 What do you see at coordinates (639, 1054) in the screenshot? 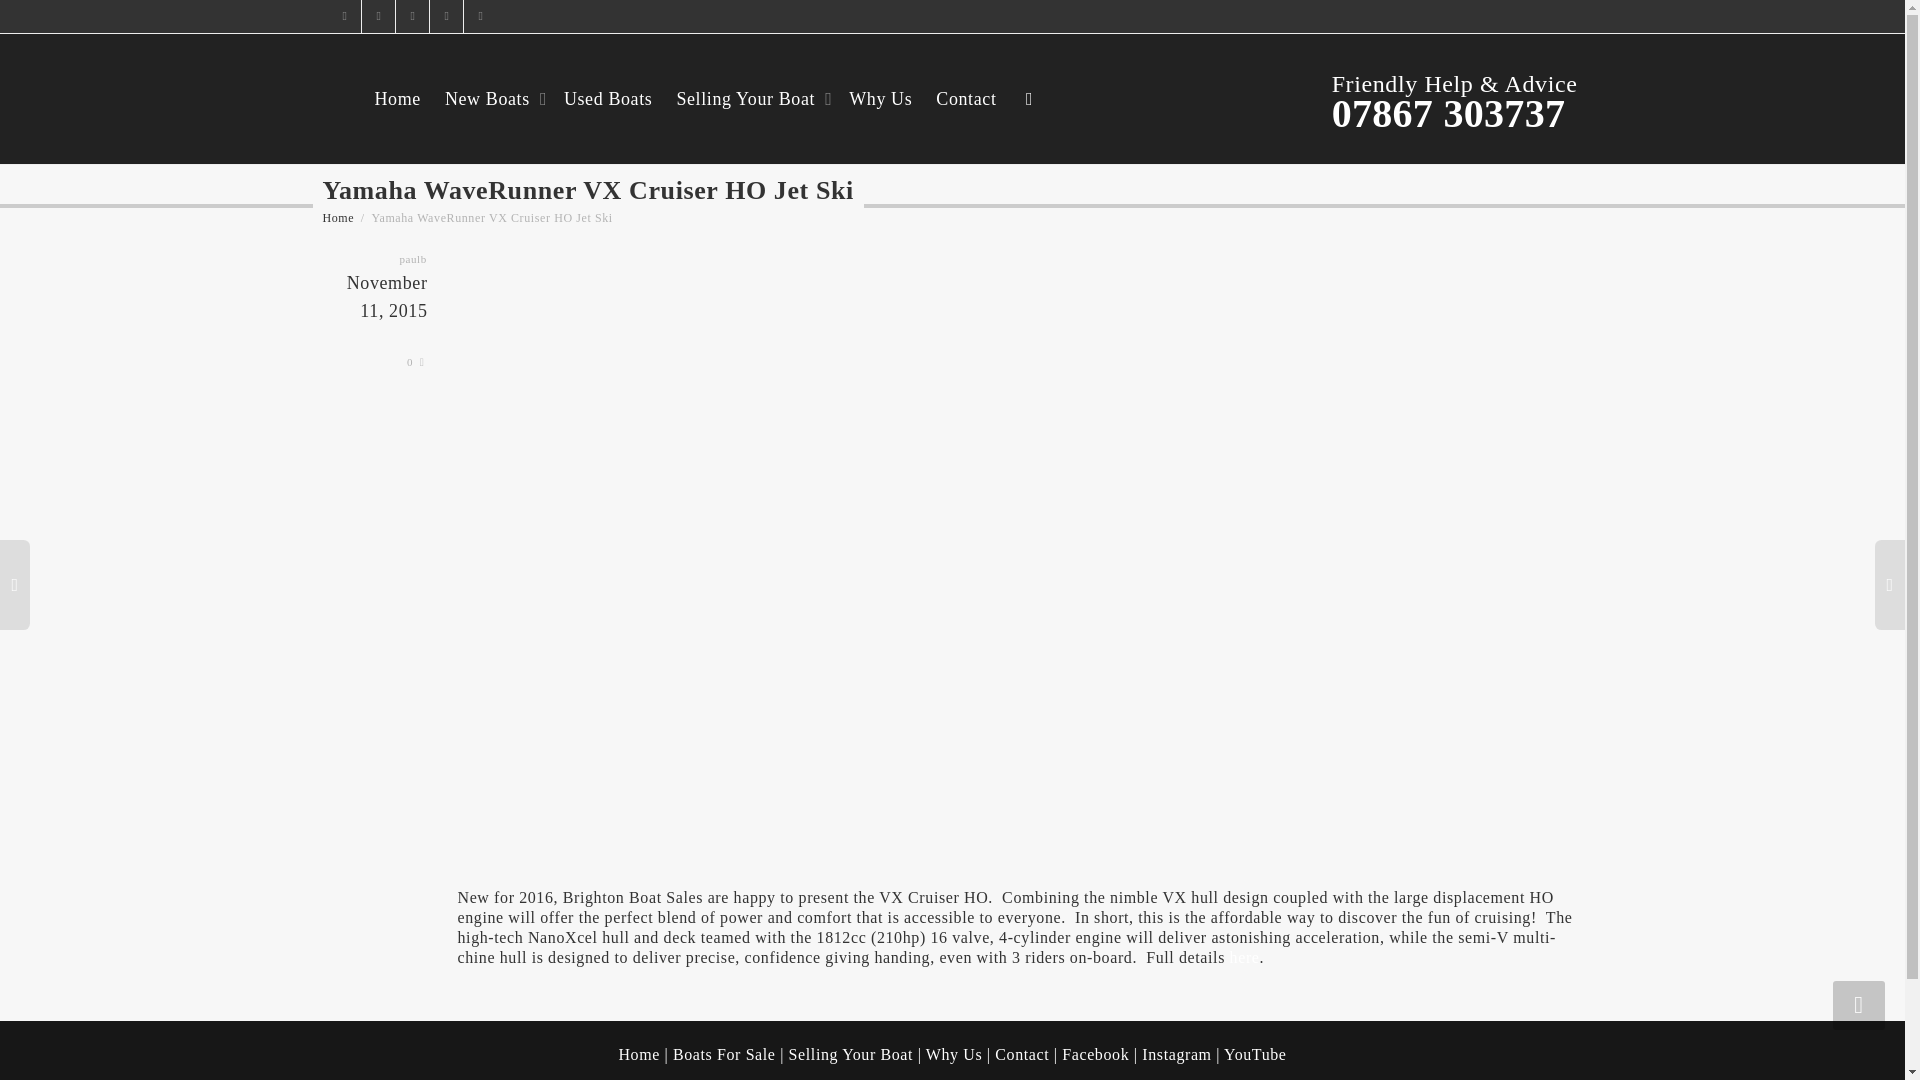
I see `Home` at bounding box center [639, 1054].